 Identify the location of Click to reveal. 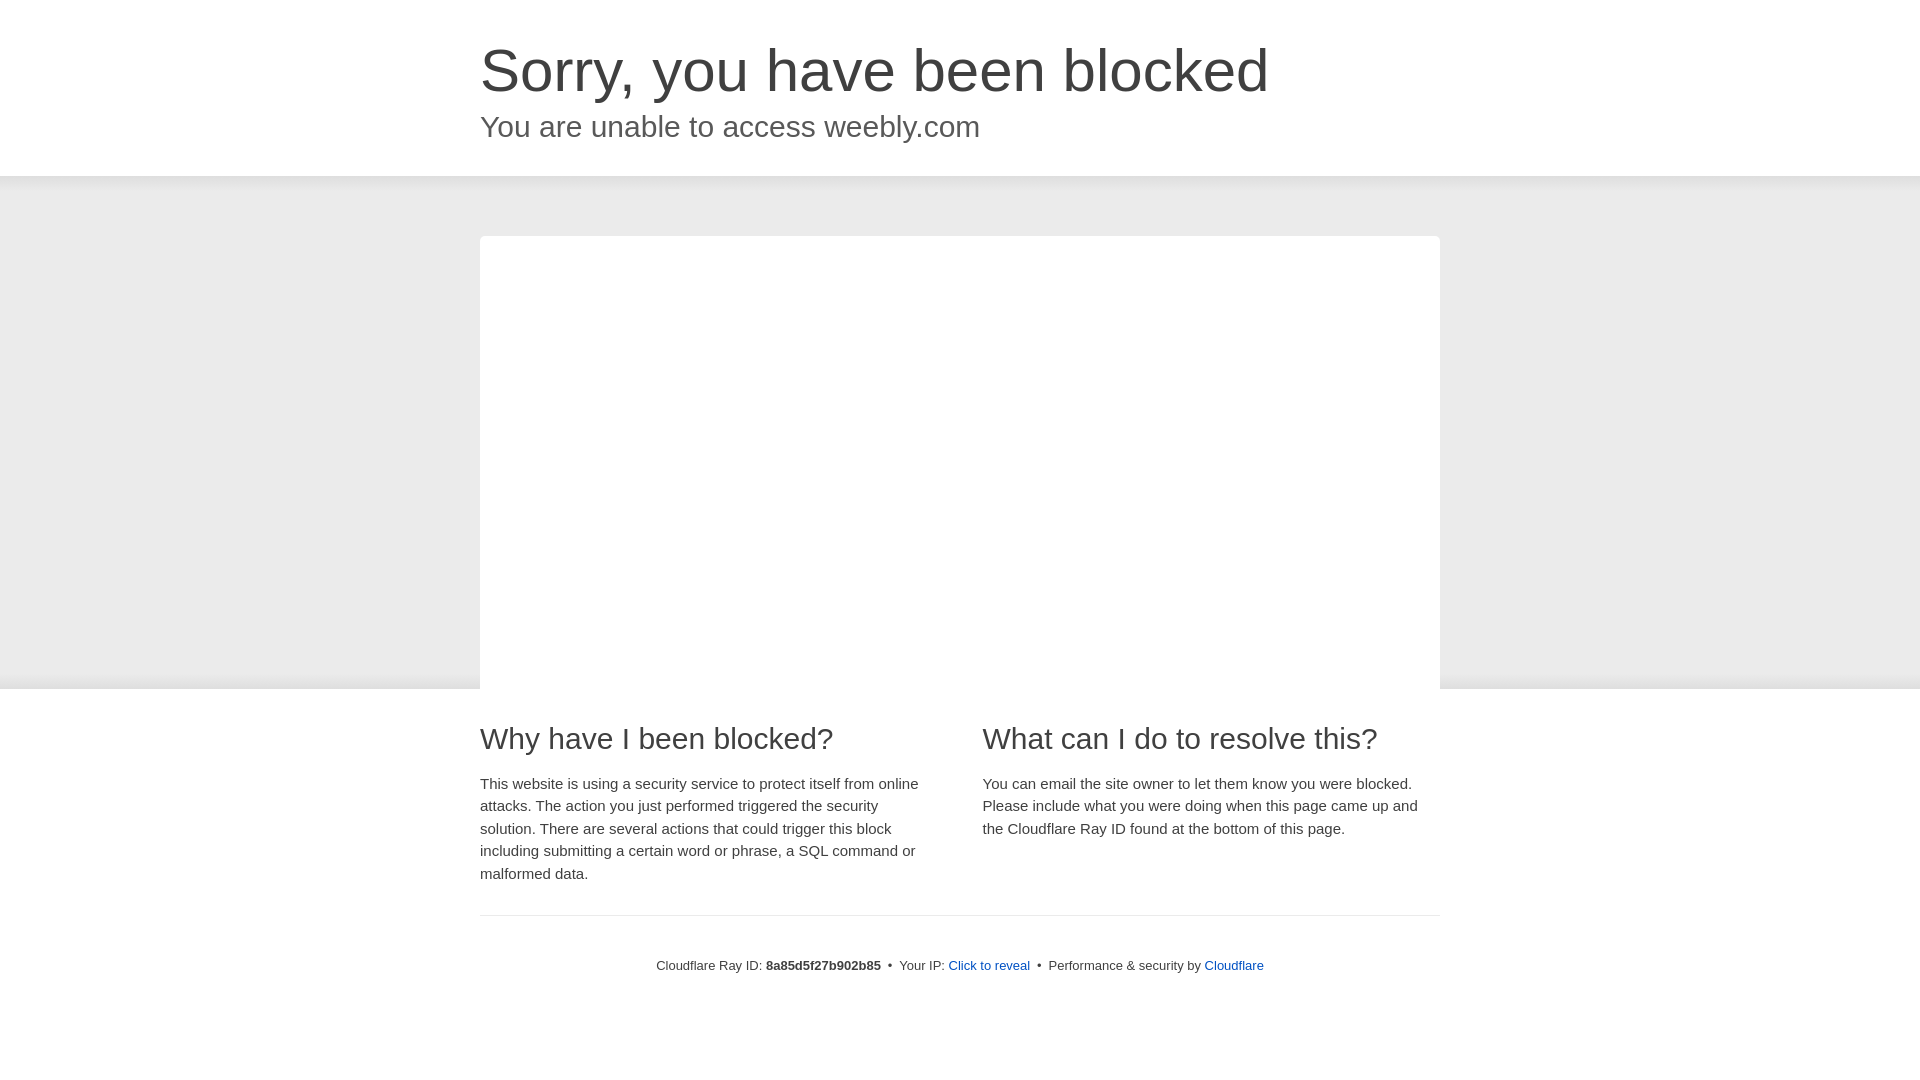
(990, 966).